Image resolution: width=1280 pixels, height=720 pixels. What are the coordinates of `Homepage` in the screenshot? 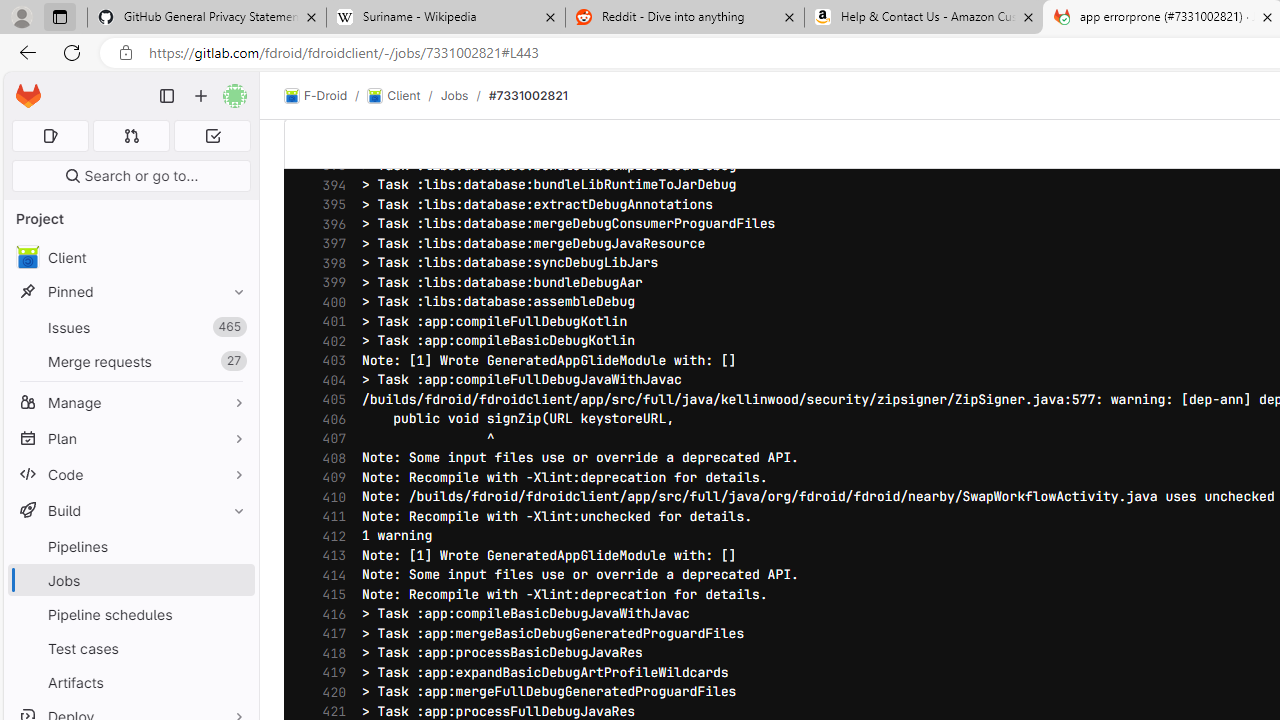 It's located at (28, 96).